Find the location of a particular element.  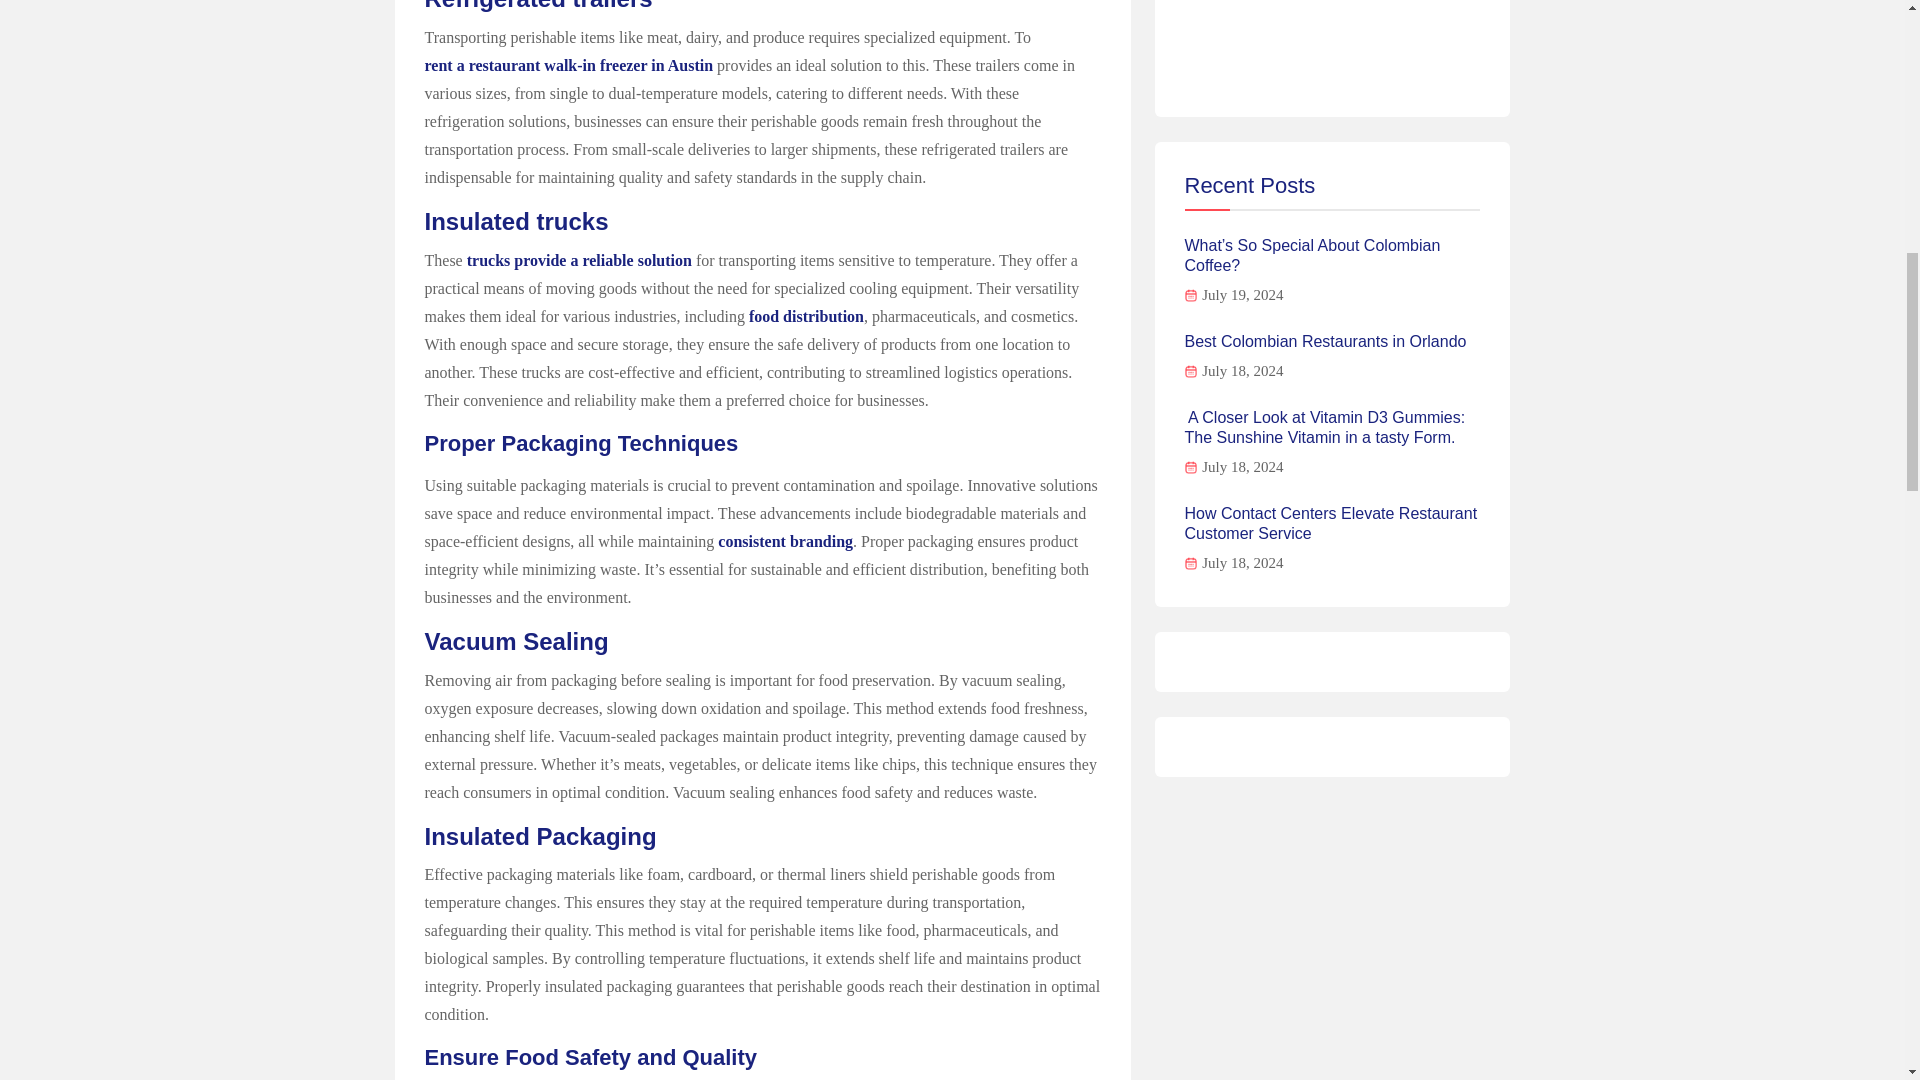

How Contact Centers Elevate Restaurant Customer Service is located at coordinates (1332, 524).